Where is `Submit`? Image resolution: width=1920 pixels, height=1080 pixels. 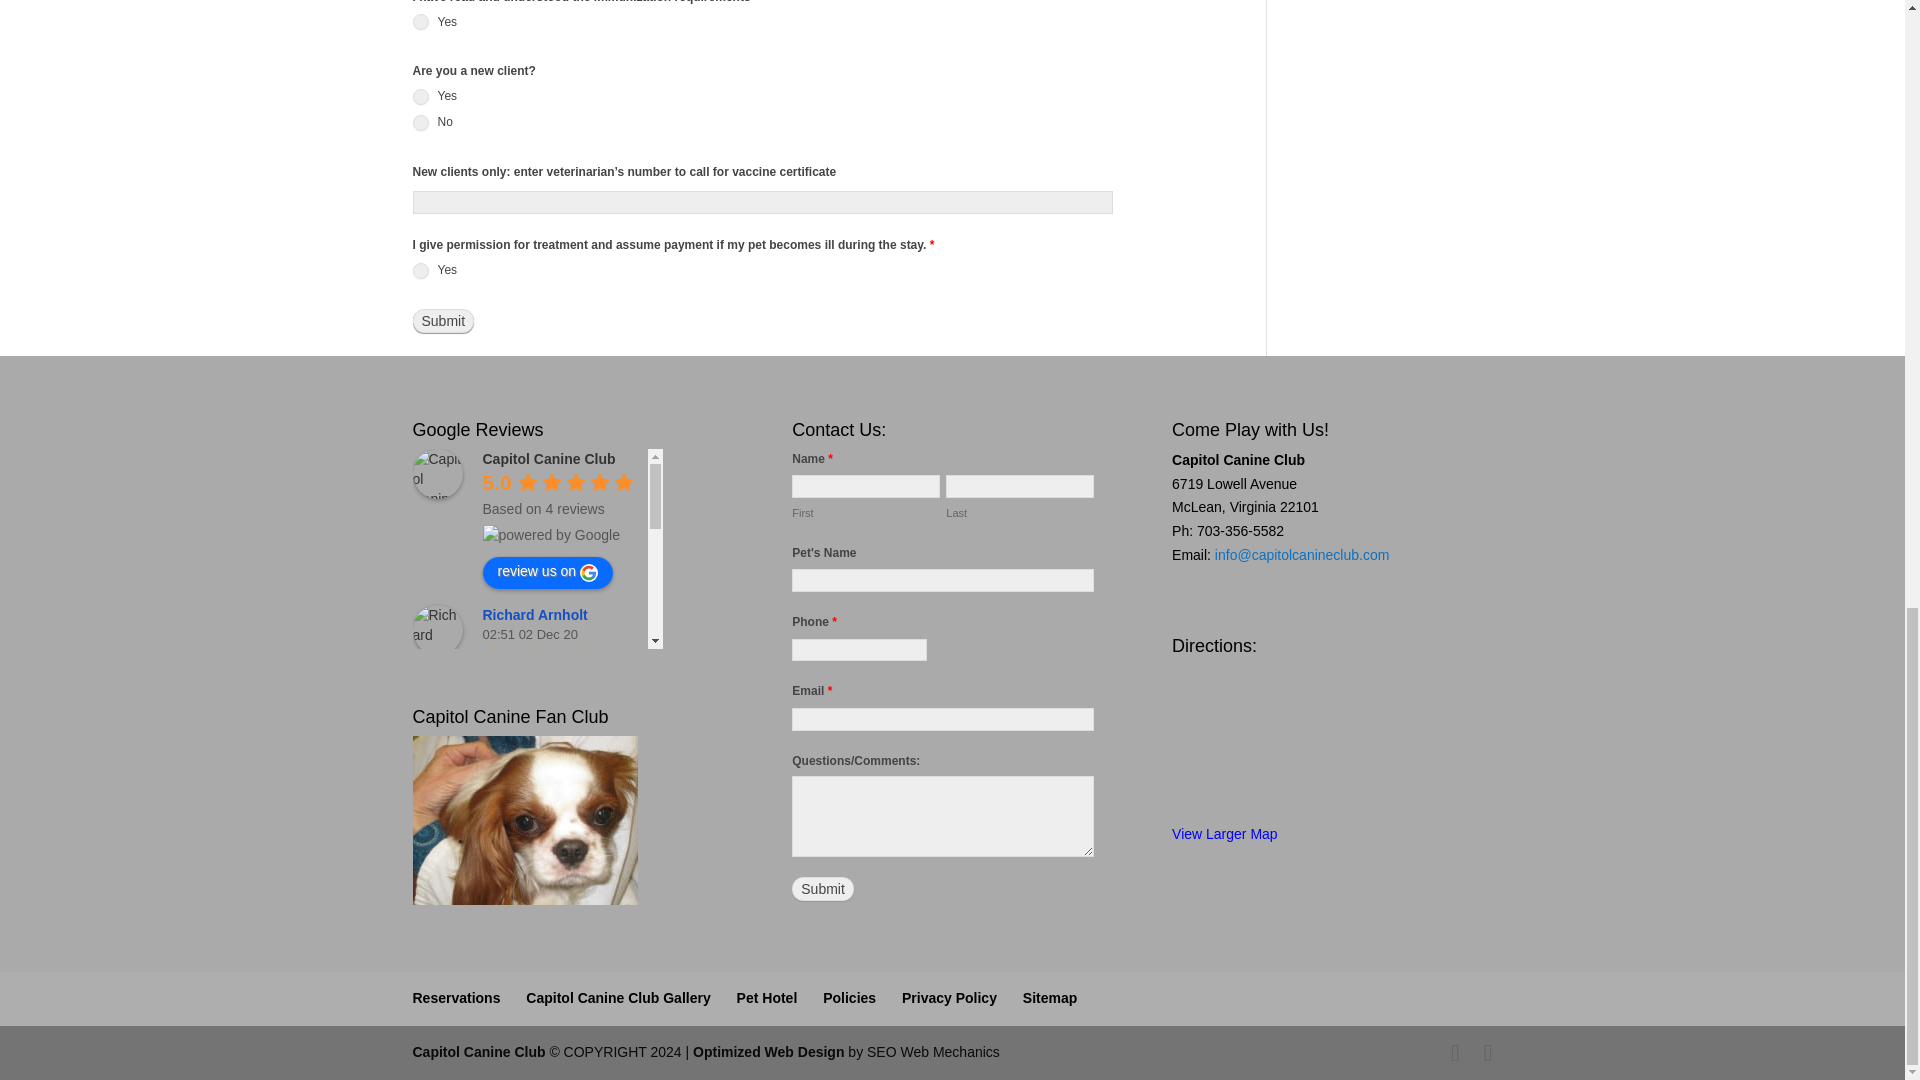 Submit is located at coordinates (822, 888).